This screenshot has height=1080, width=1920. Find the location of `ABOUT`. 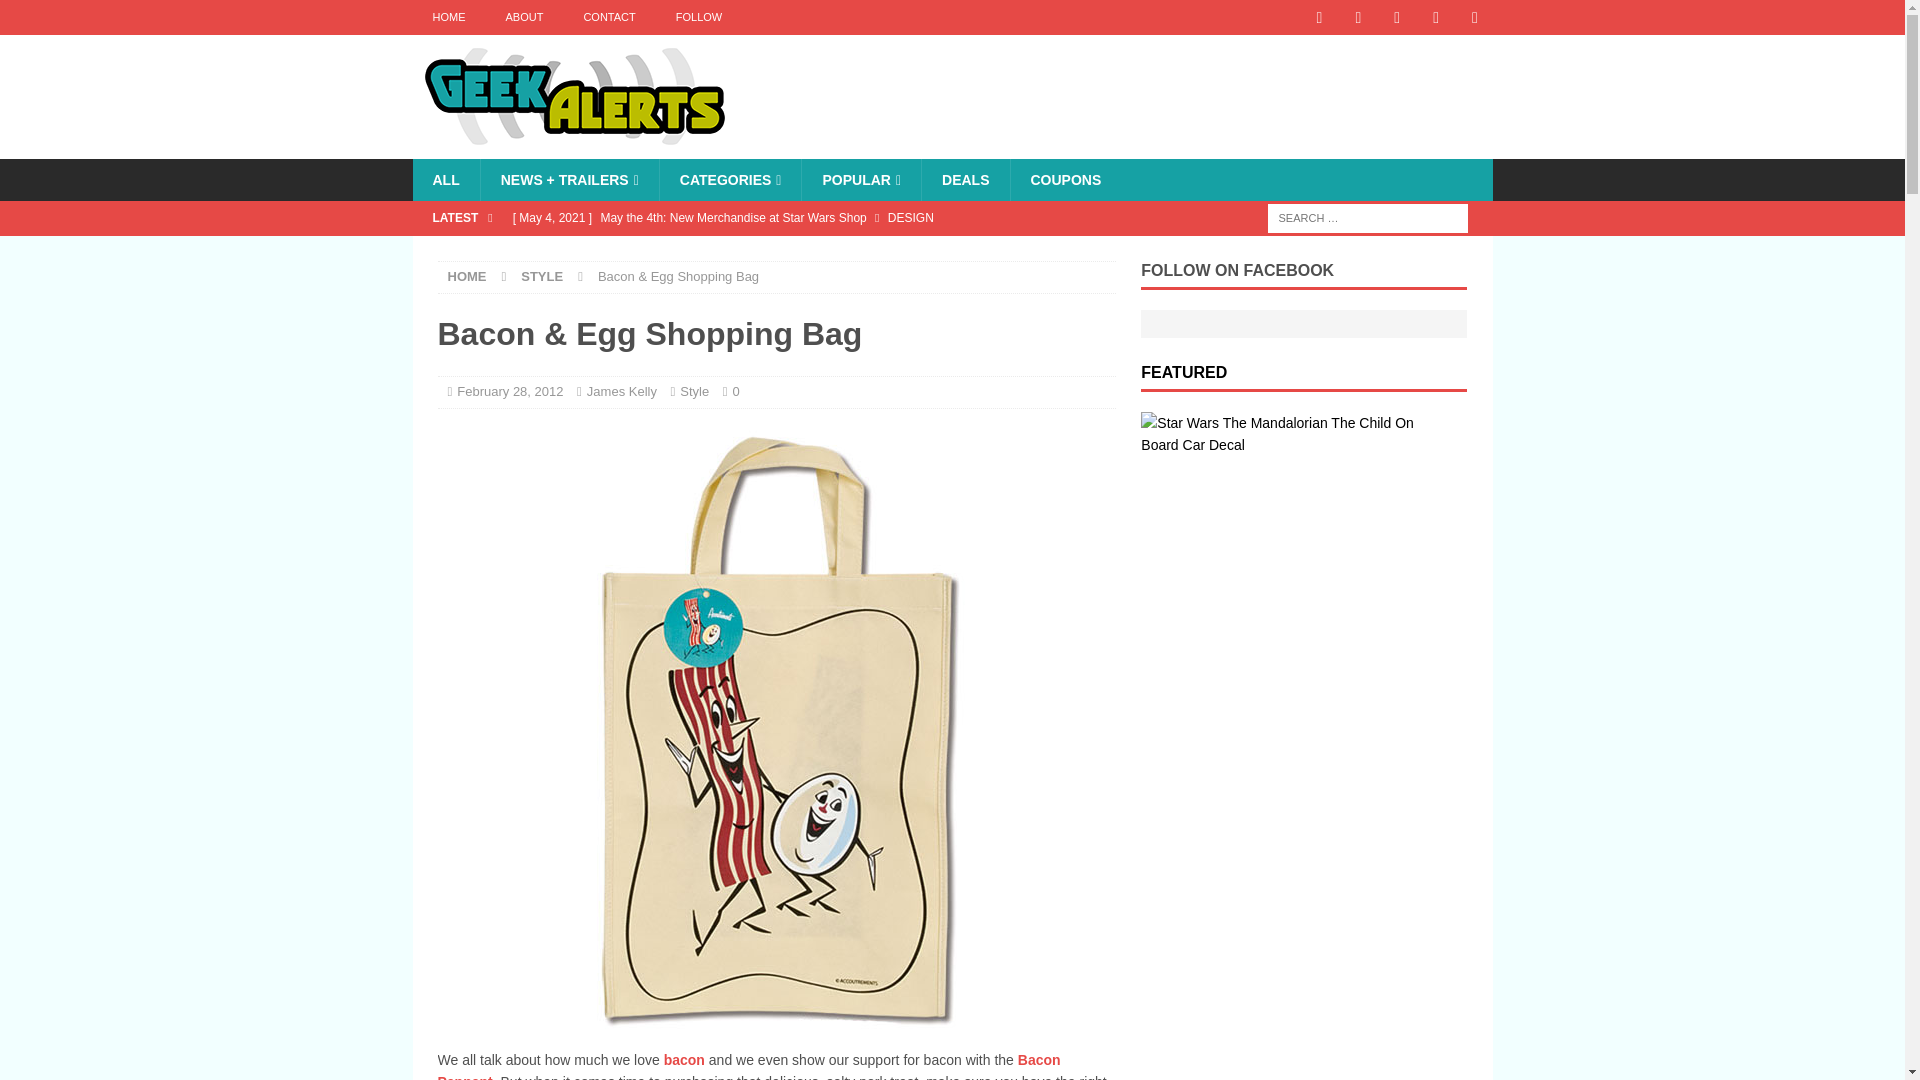

ABOUT is located at coordinates (524, 17).